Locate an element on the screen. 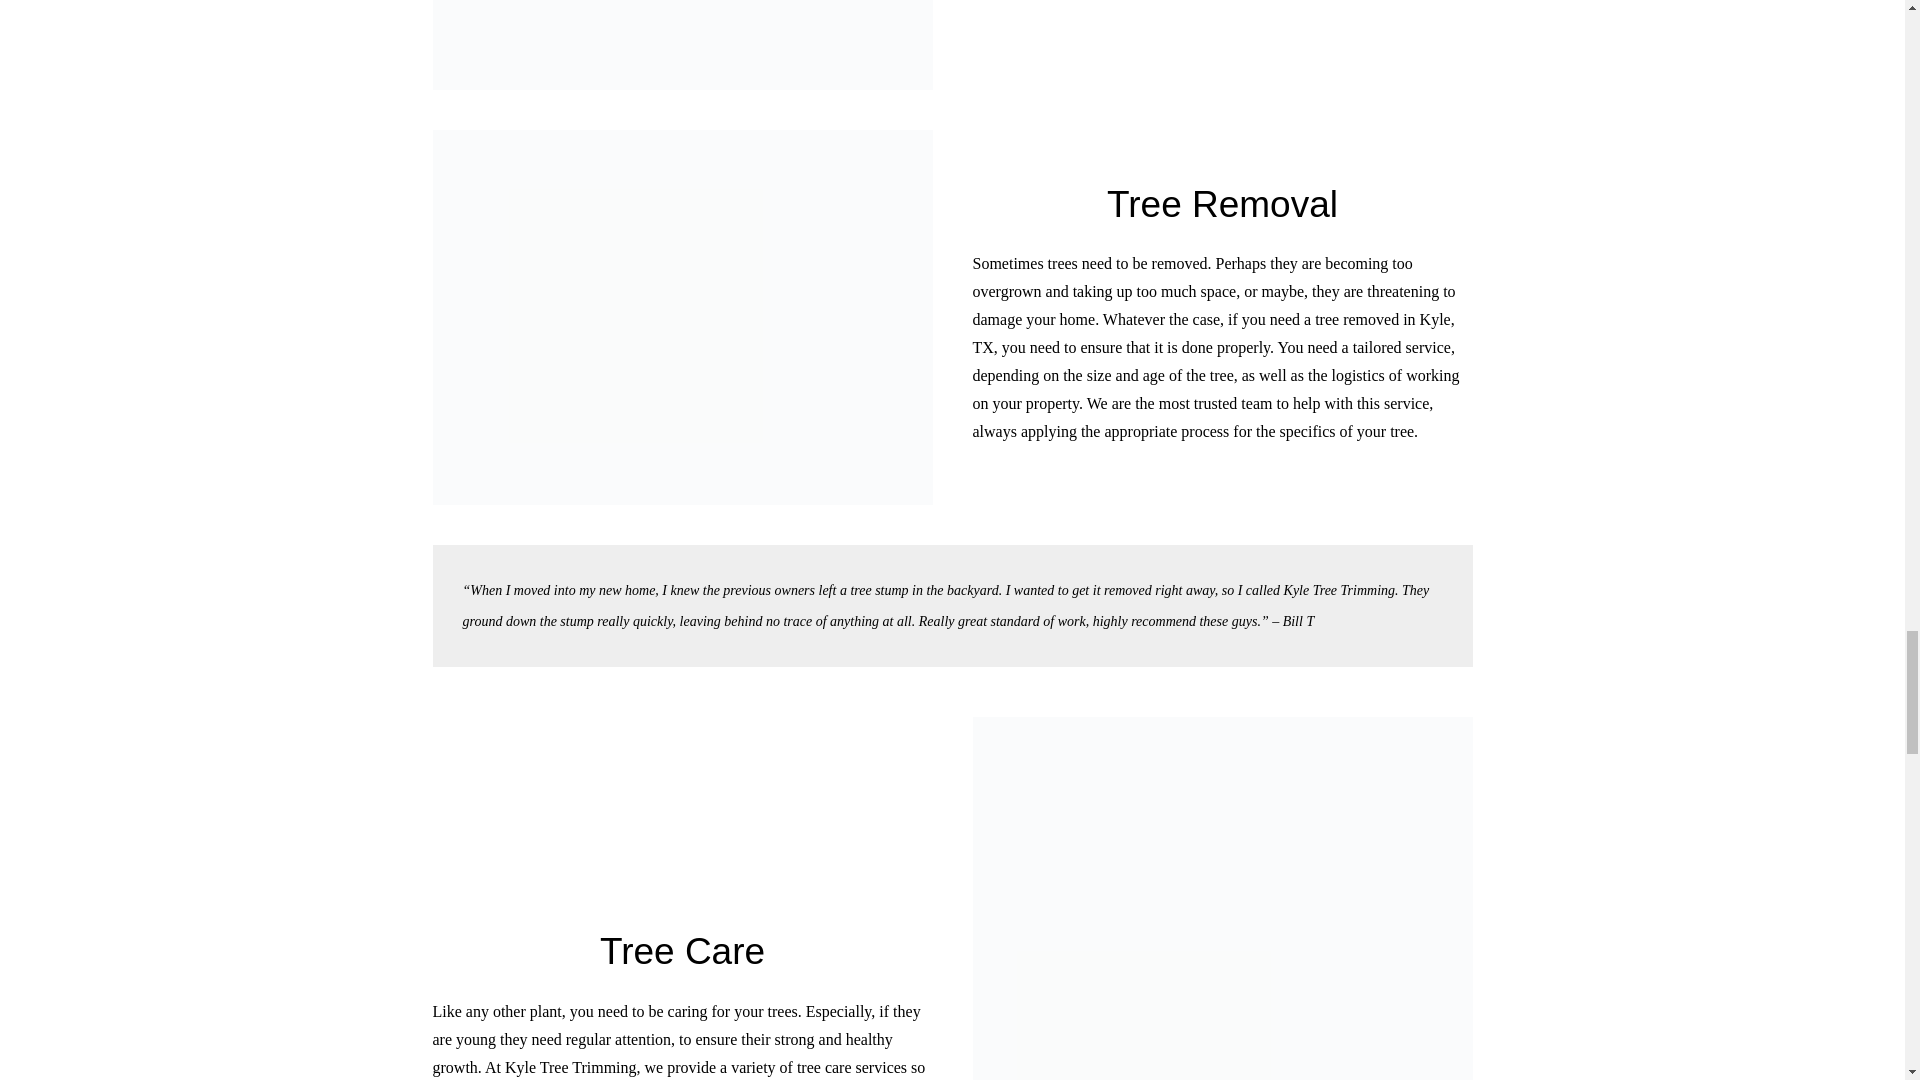  Tree Care is located at coordinates (682, 951).